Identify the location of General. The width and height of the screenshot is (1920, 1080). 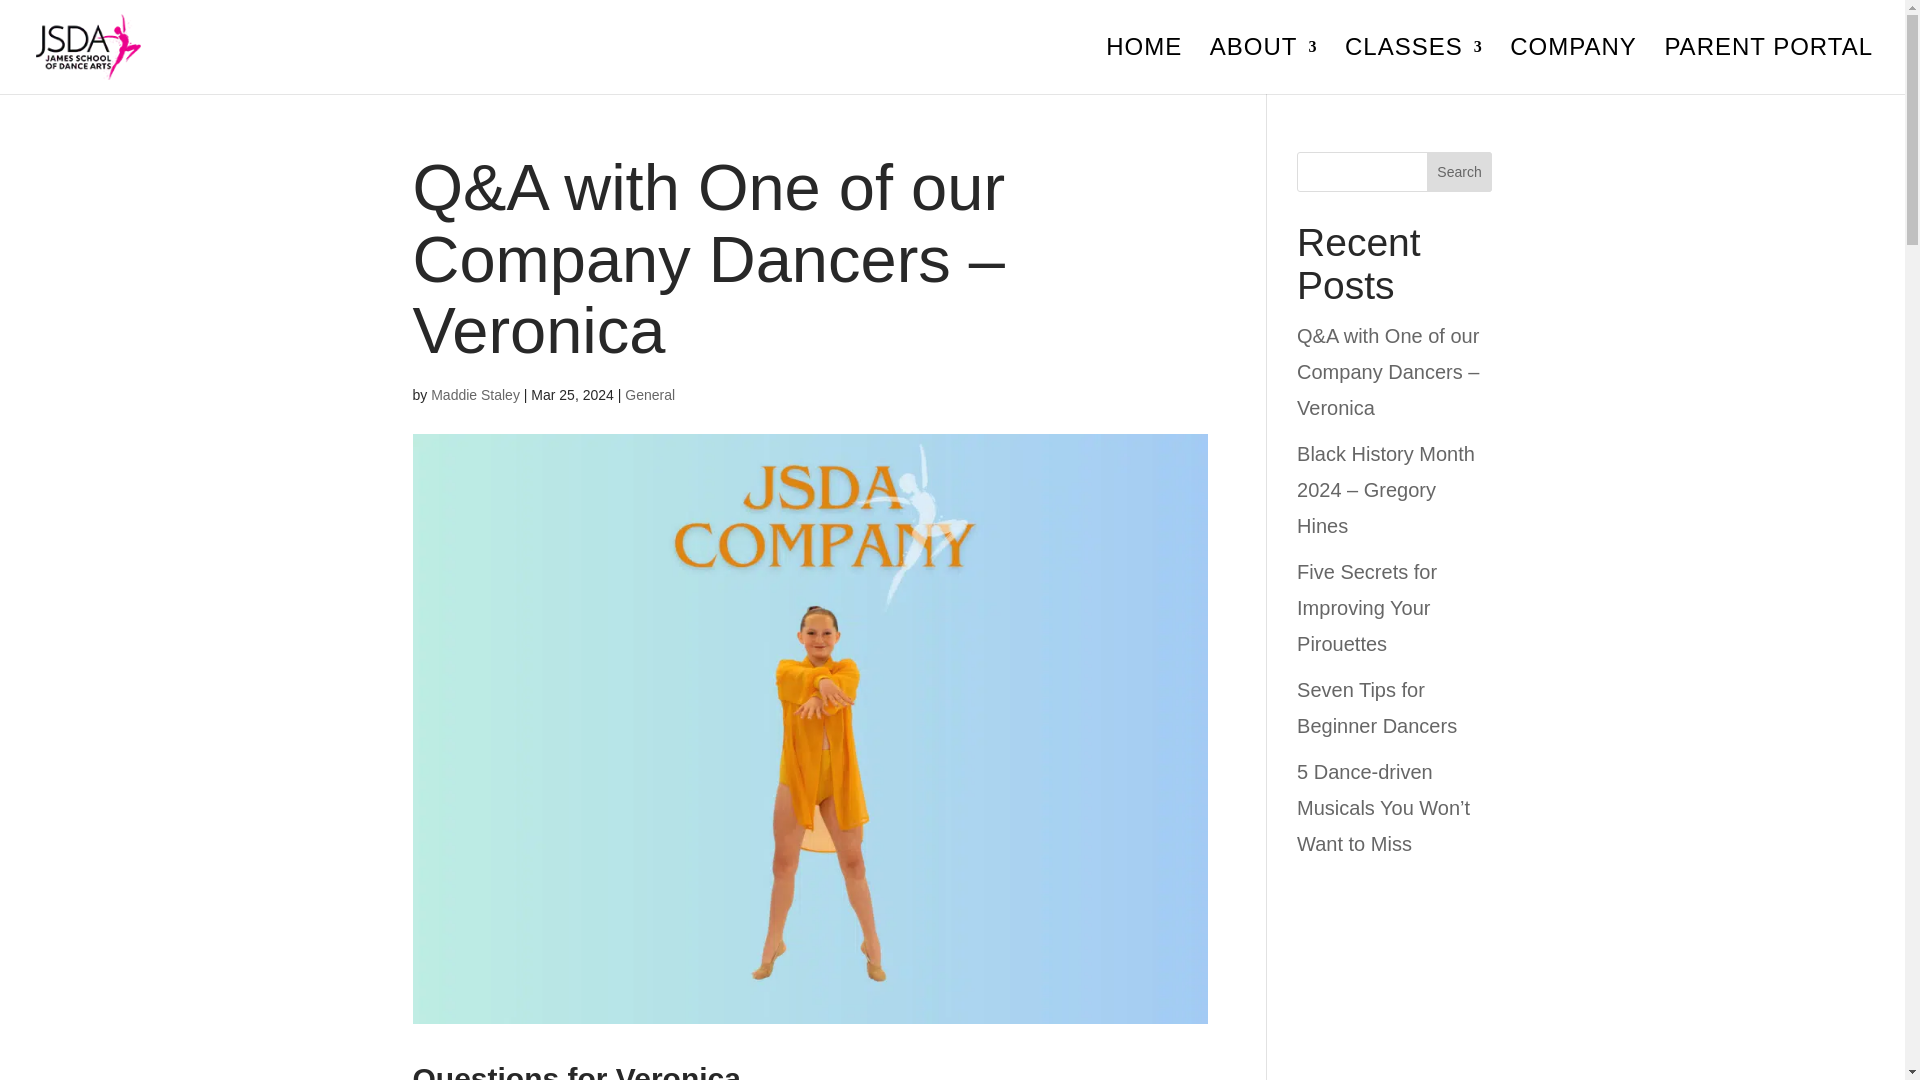
(650, 393).